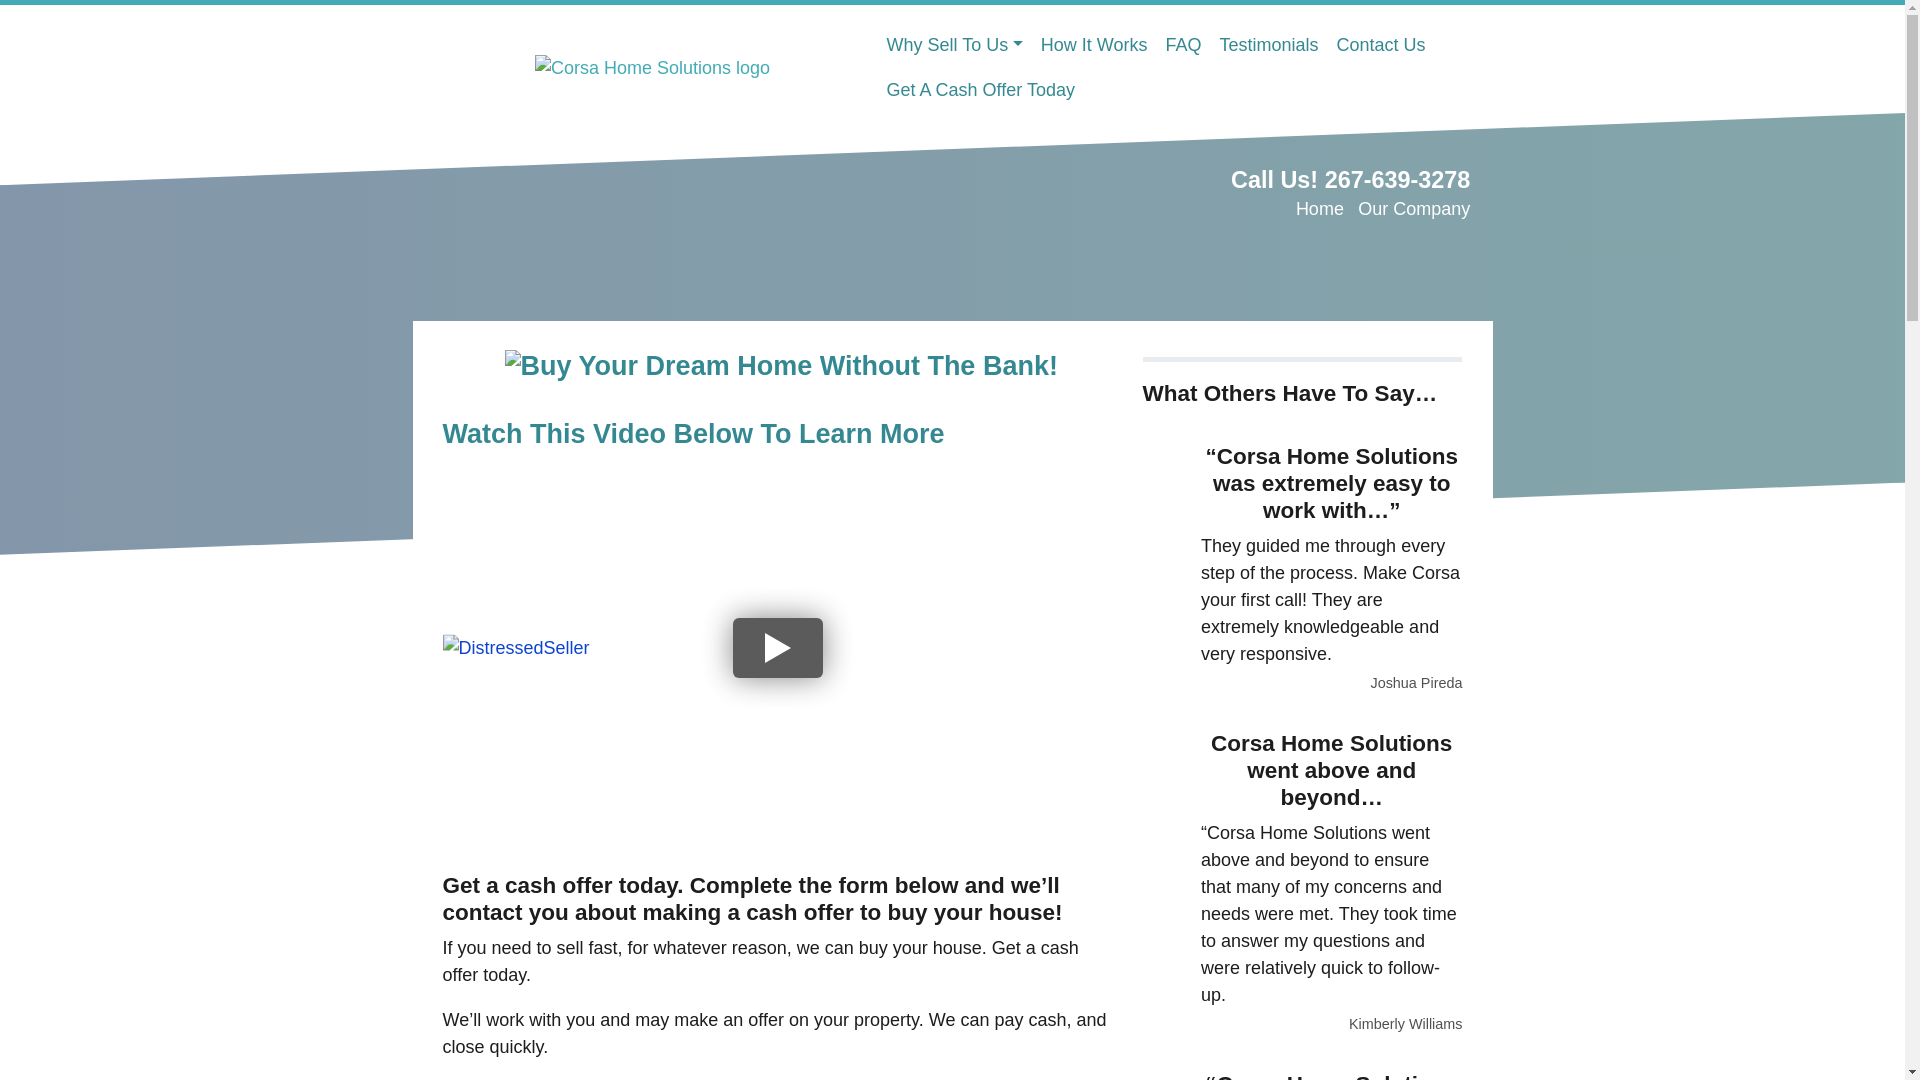  Describe the element at coordinates (980, 90) in the screenshot. I see `Get A Cash Offer Today` at that location.